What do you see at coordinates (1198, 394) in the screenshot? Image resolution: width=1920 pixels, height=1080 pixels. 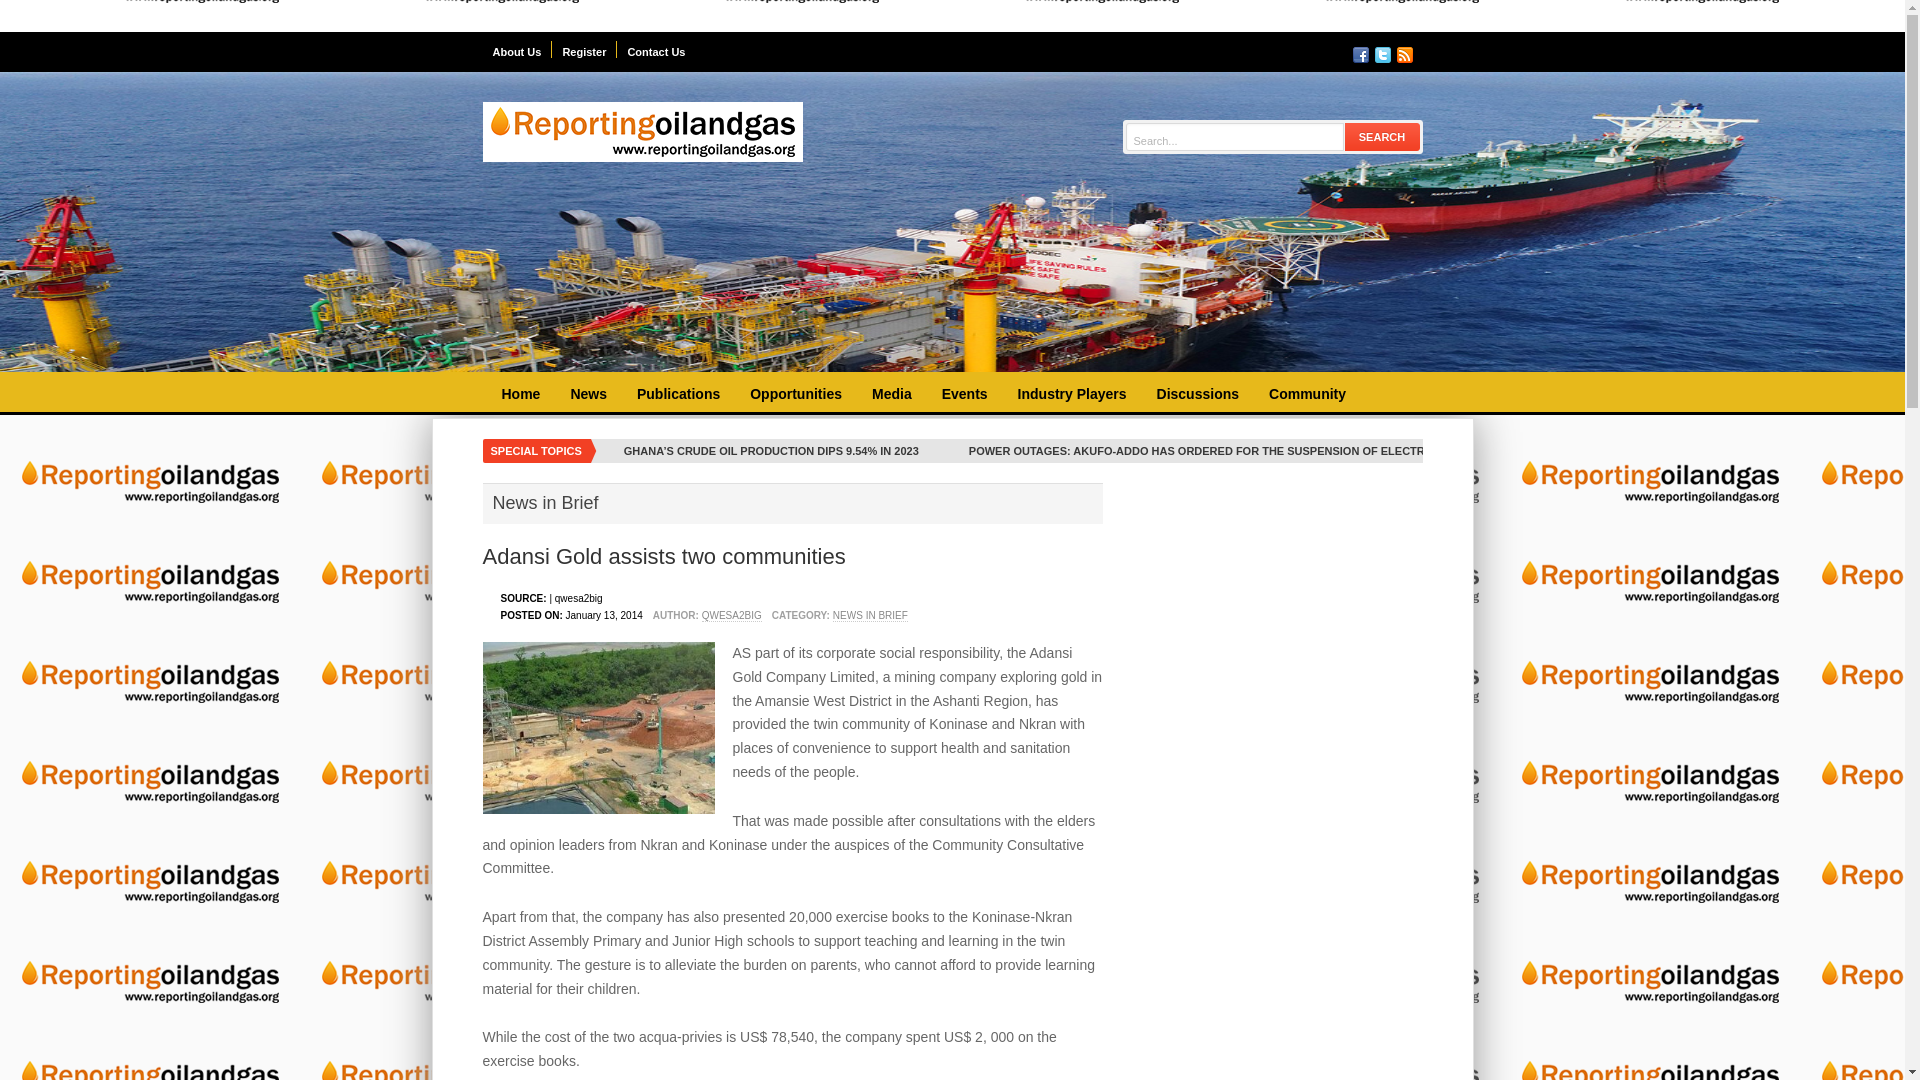 I see `Discussions` at bounding box center [1198, 394].